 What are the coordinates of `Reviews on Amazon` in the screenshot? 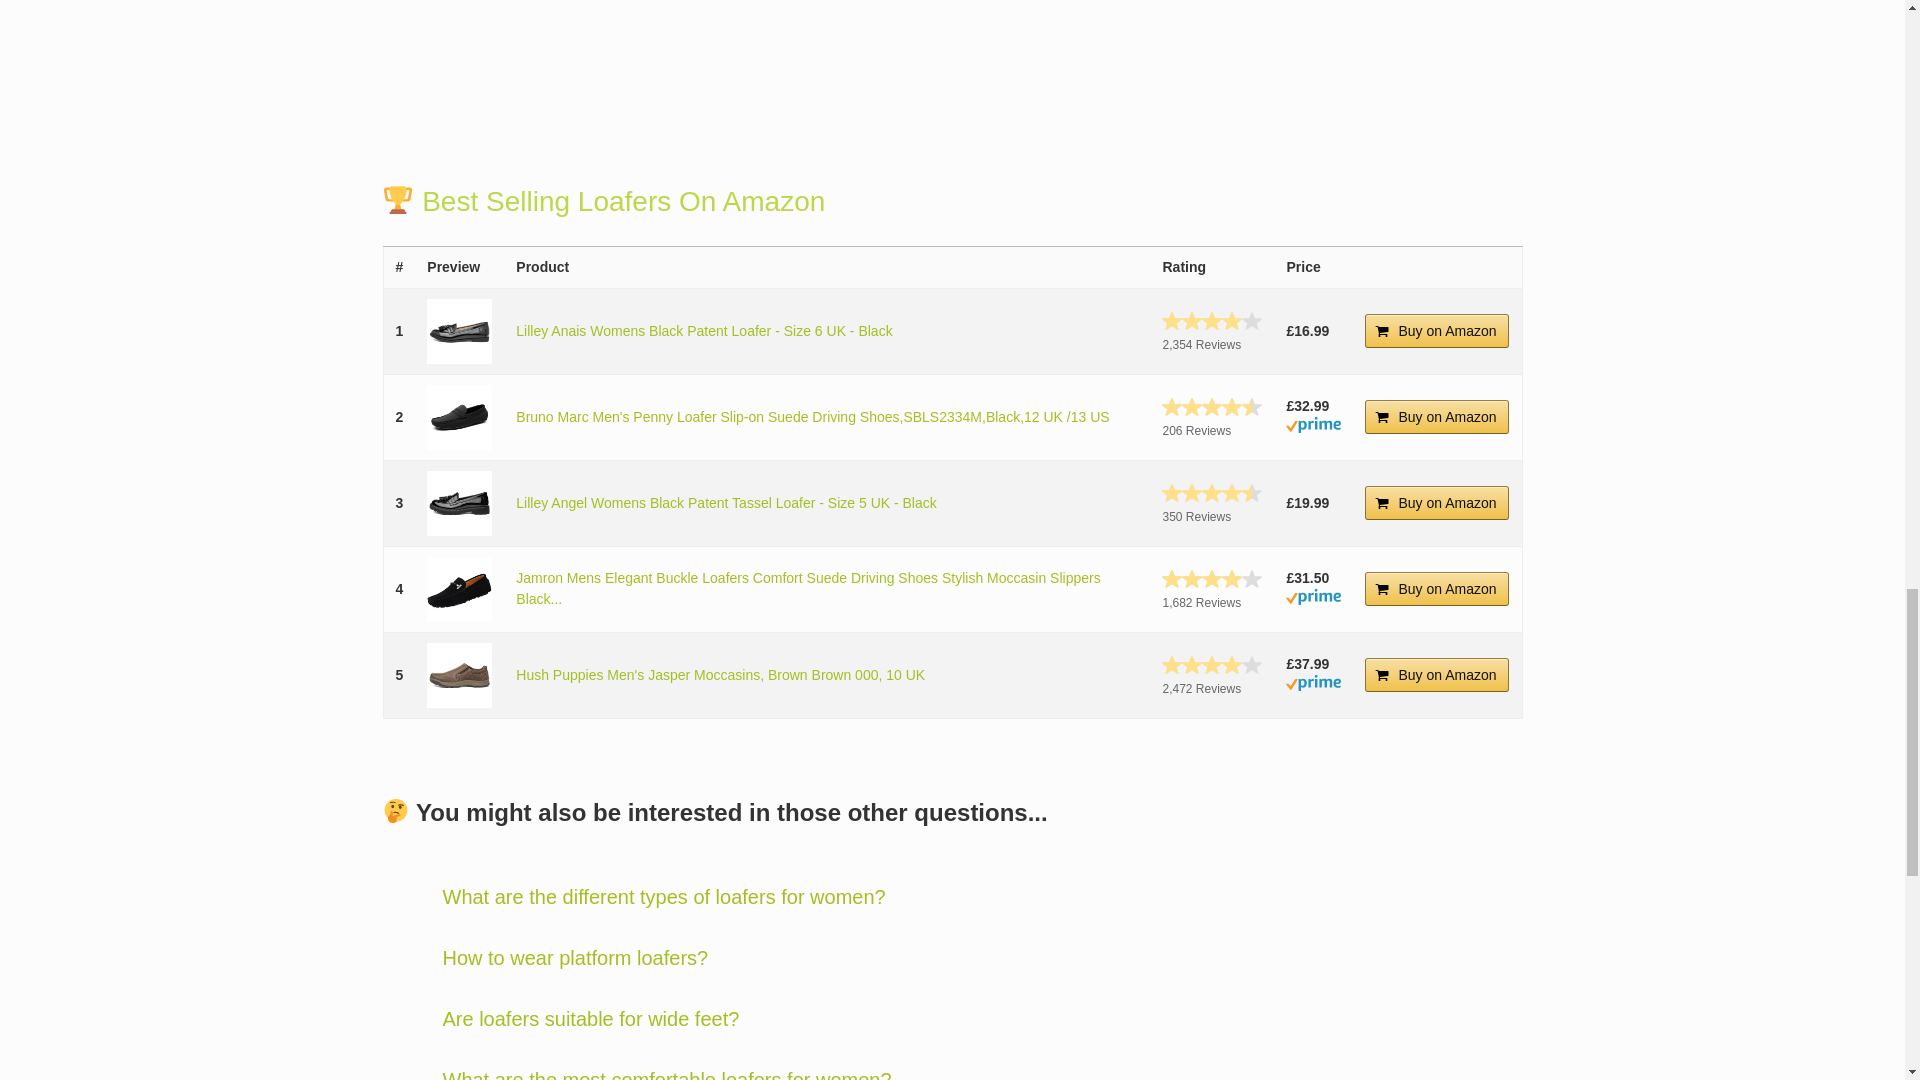 It's located at (1211, 320).